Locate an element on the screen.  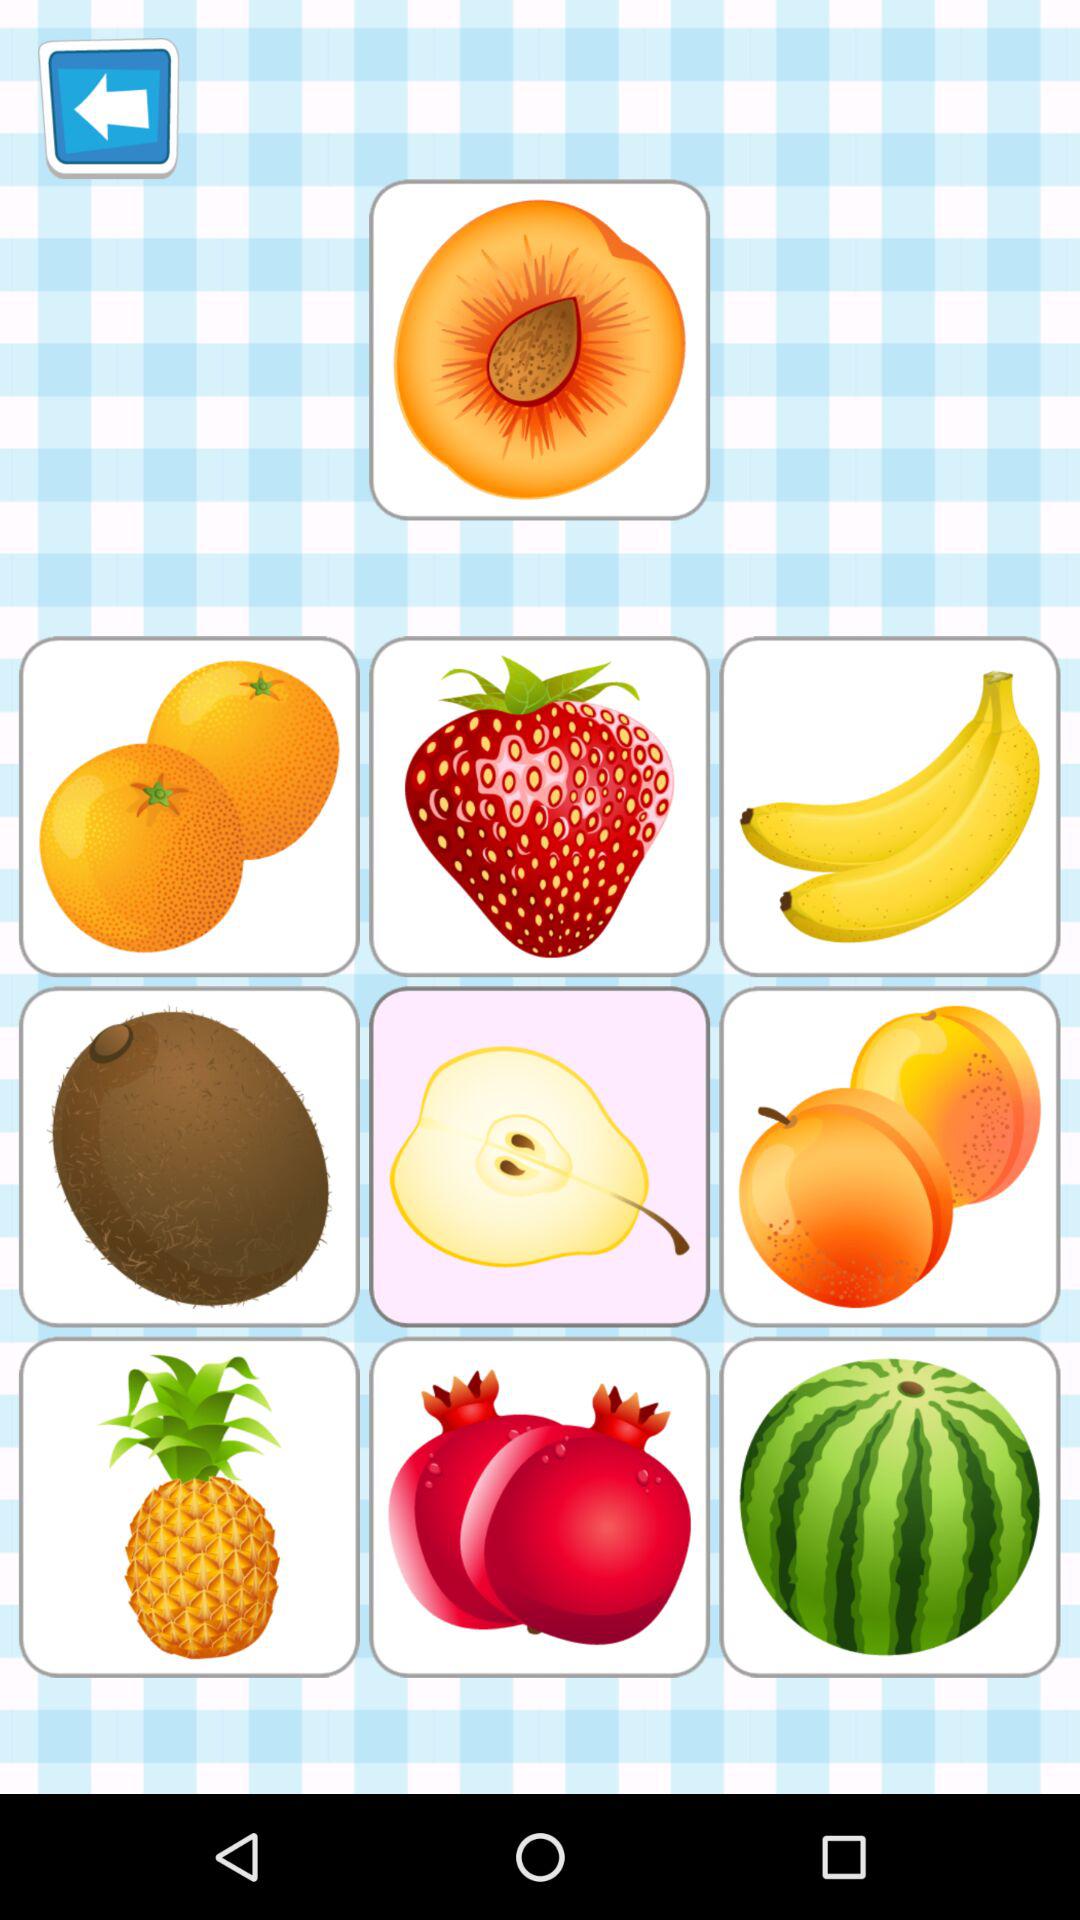
selects the peach option is located at coordinates (539, 350).